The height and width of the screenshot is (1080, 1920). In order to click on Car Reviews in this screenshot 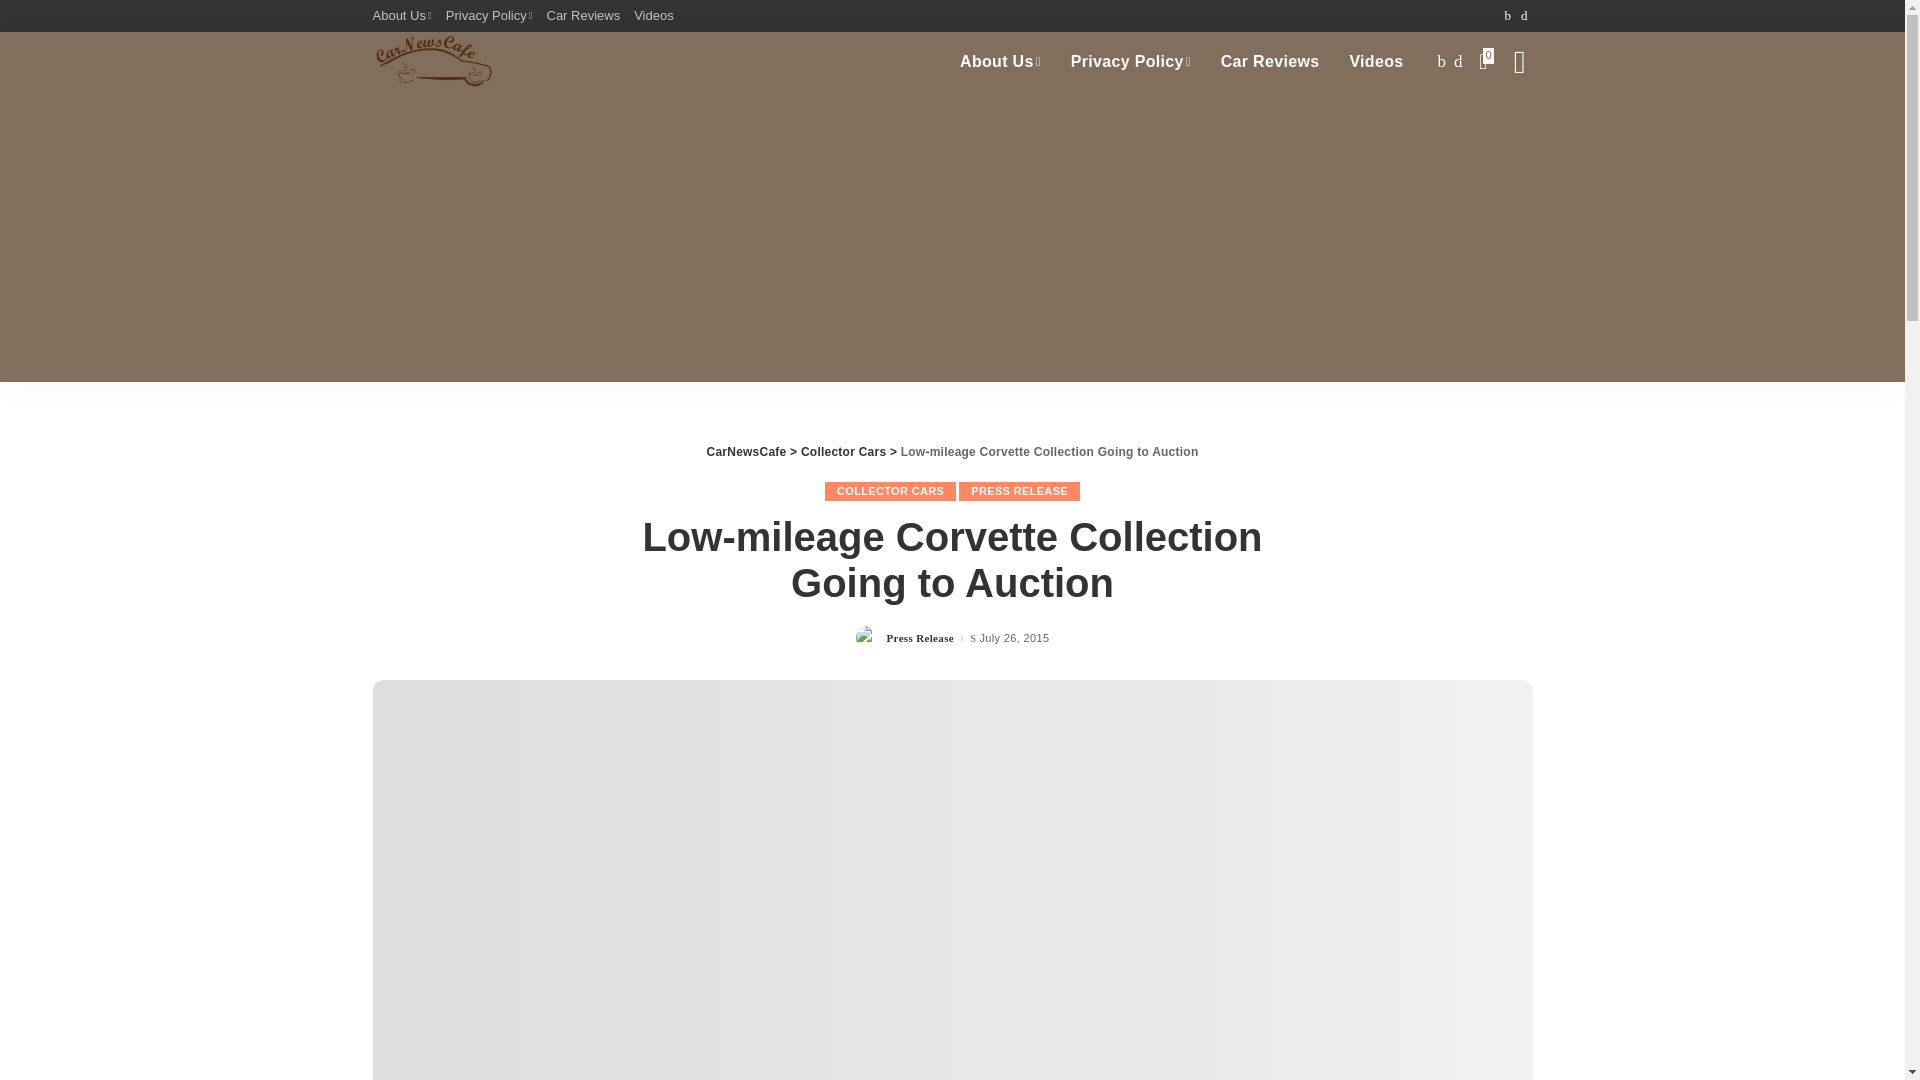, I will do `click(583, 16)`.